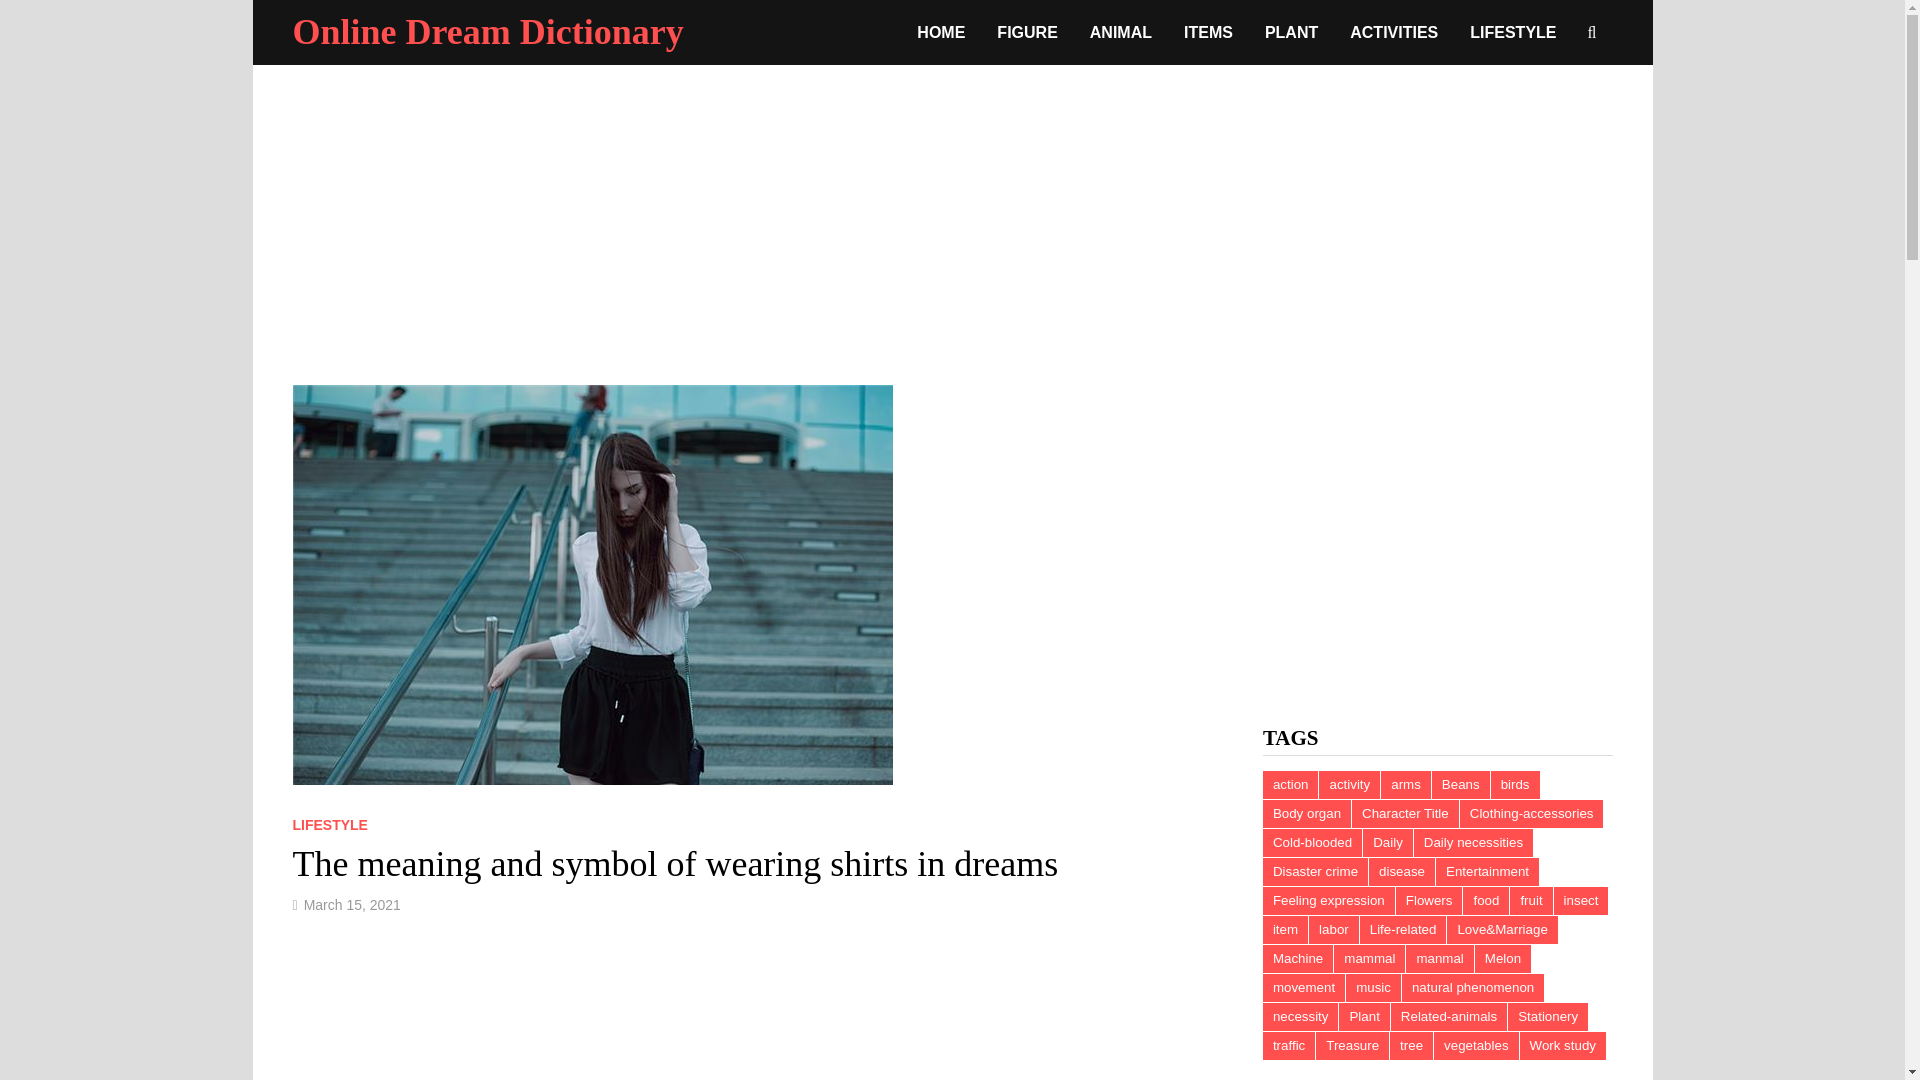  I want to click on ITEMS, so click(1208, 32).